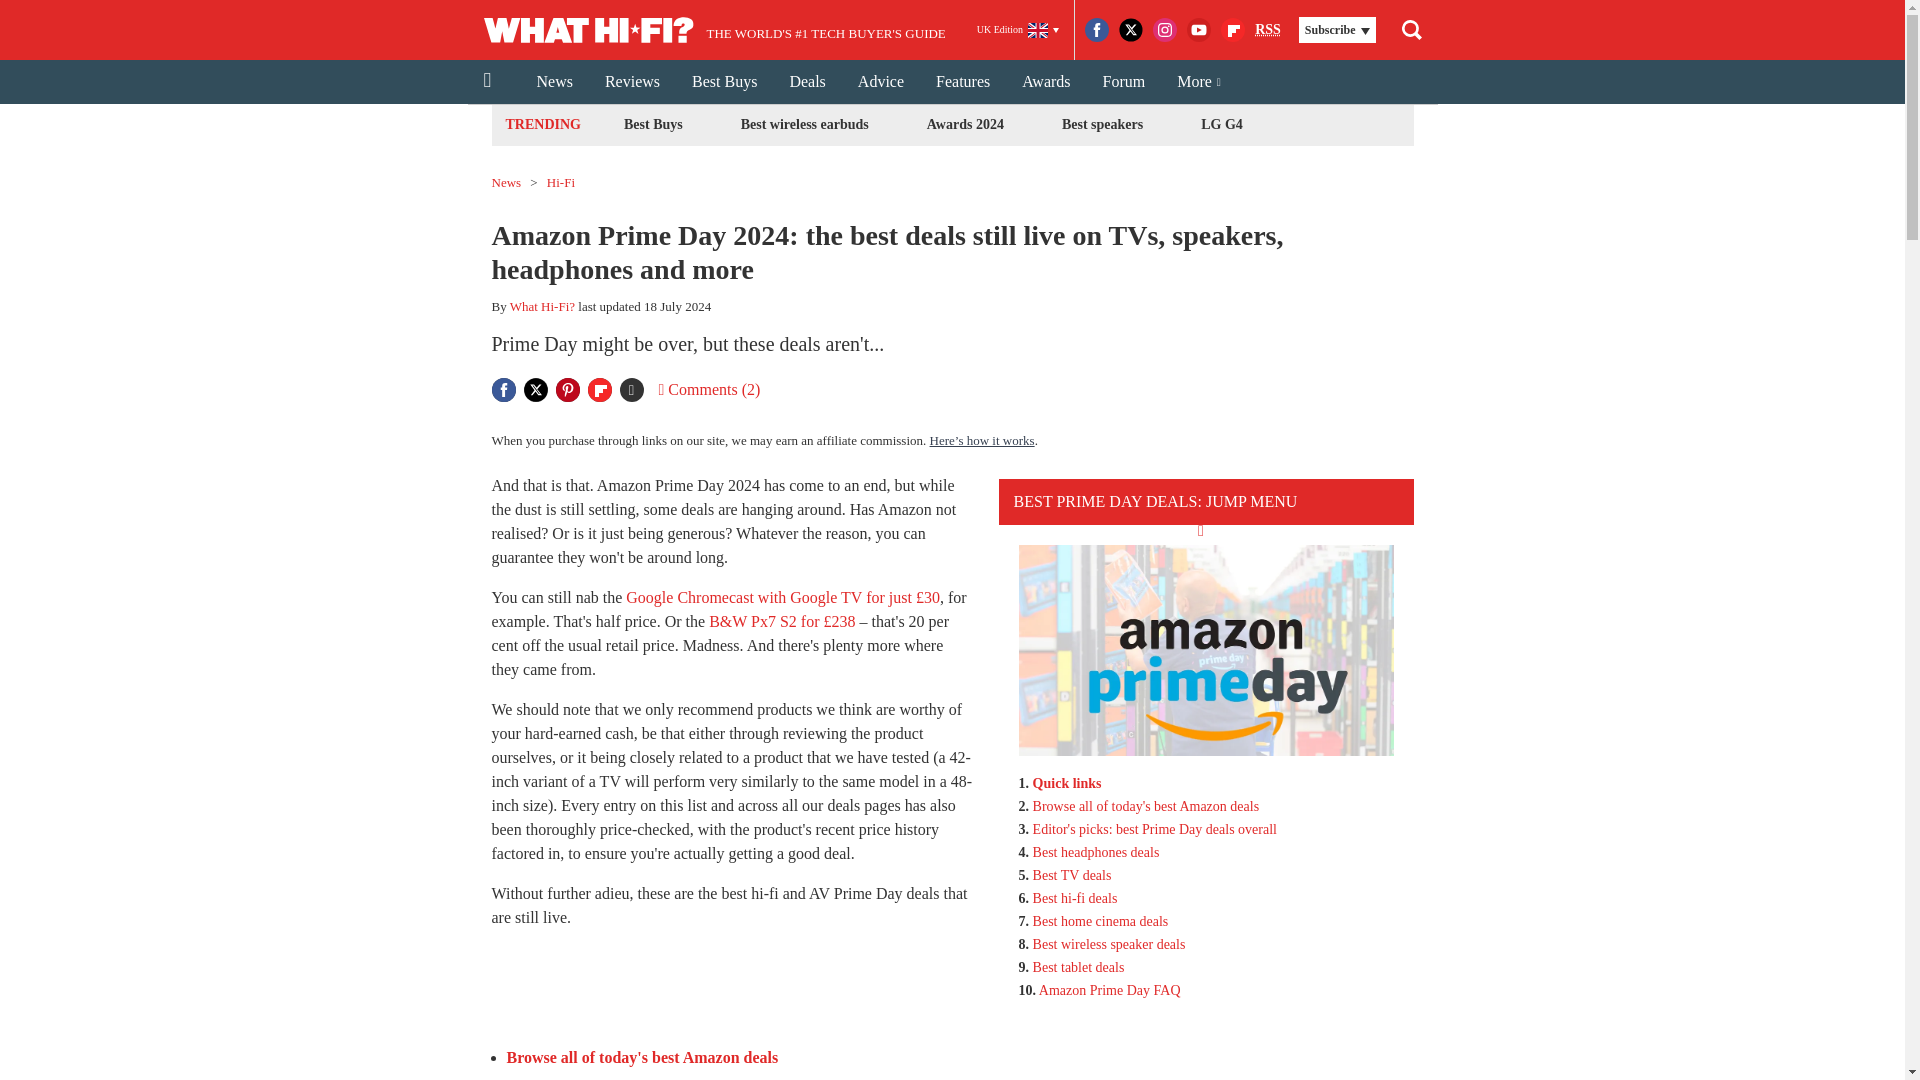 This screenshot has width=1920, height=1080. I want to click on RSS, so click(1268, 30).